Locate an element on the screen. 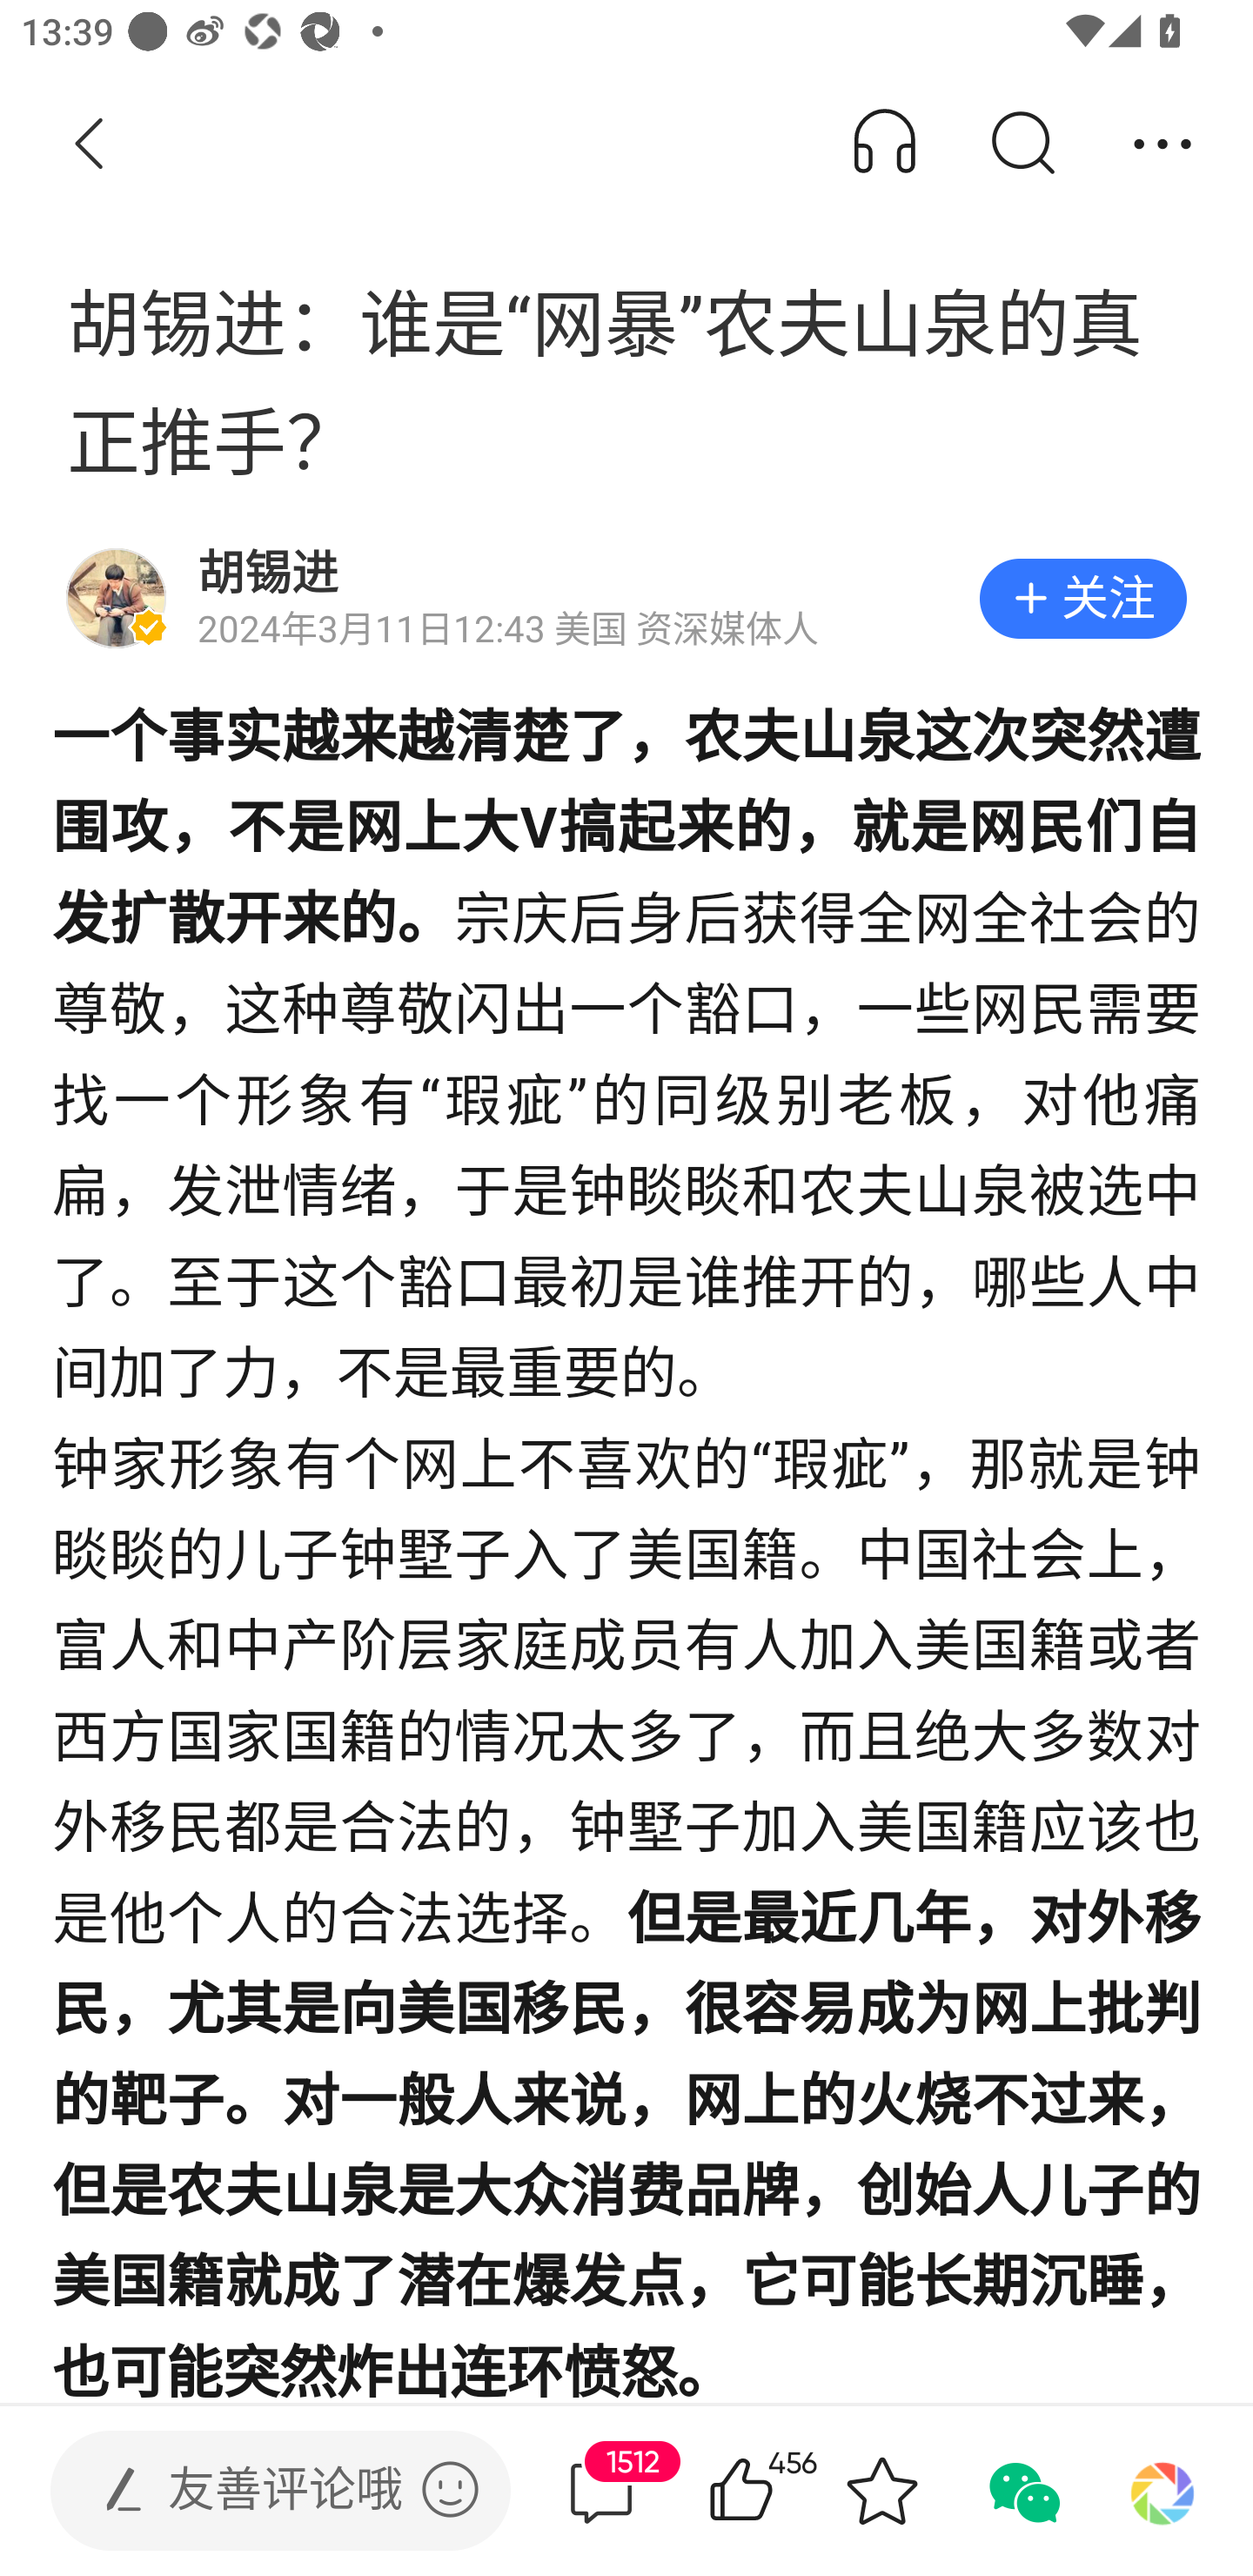 The width and height of the screenshot is (1253, 2576). 搜索  is located at coordinates (1022, 144).